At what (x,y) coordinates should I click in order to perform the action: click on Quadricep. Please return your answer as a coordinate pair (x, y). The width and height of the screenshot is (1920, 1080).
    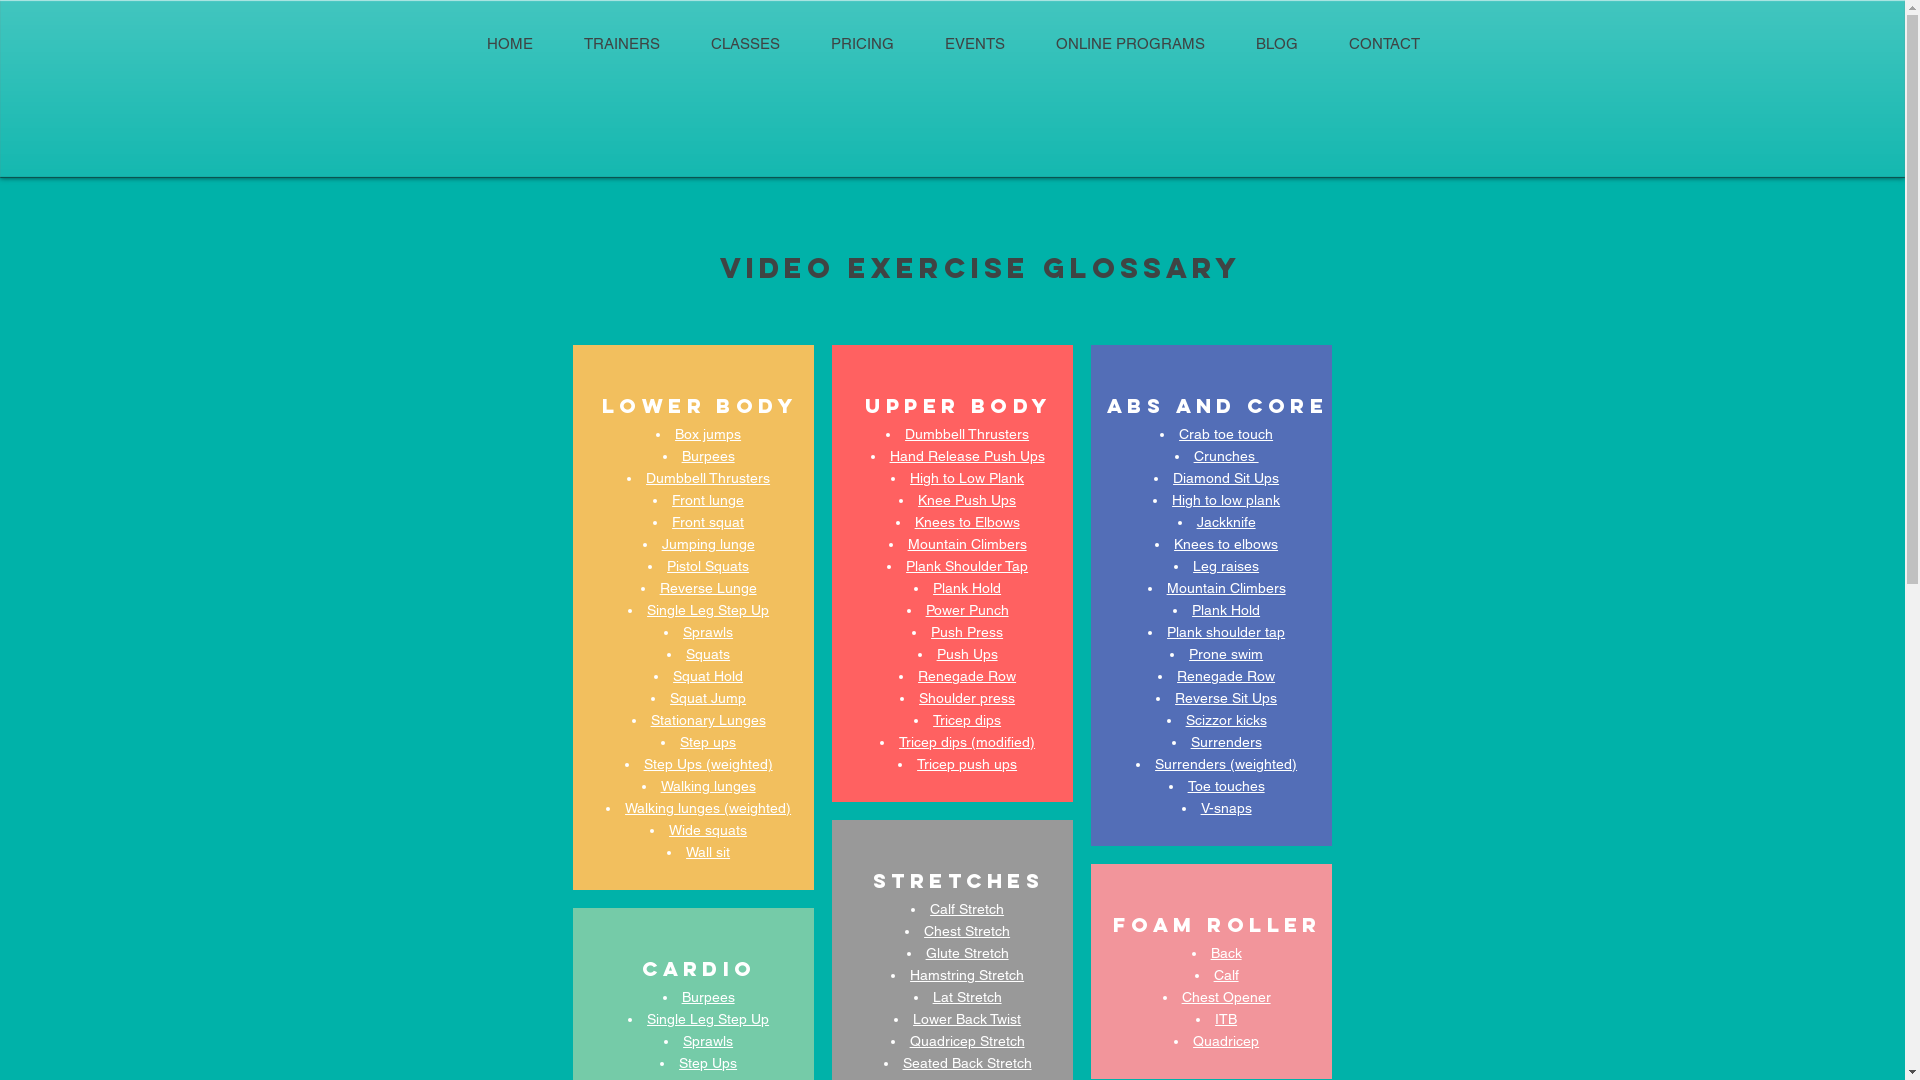
    Looking at the image, I should click on (1226, 1040).